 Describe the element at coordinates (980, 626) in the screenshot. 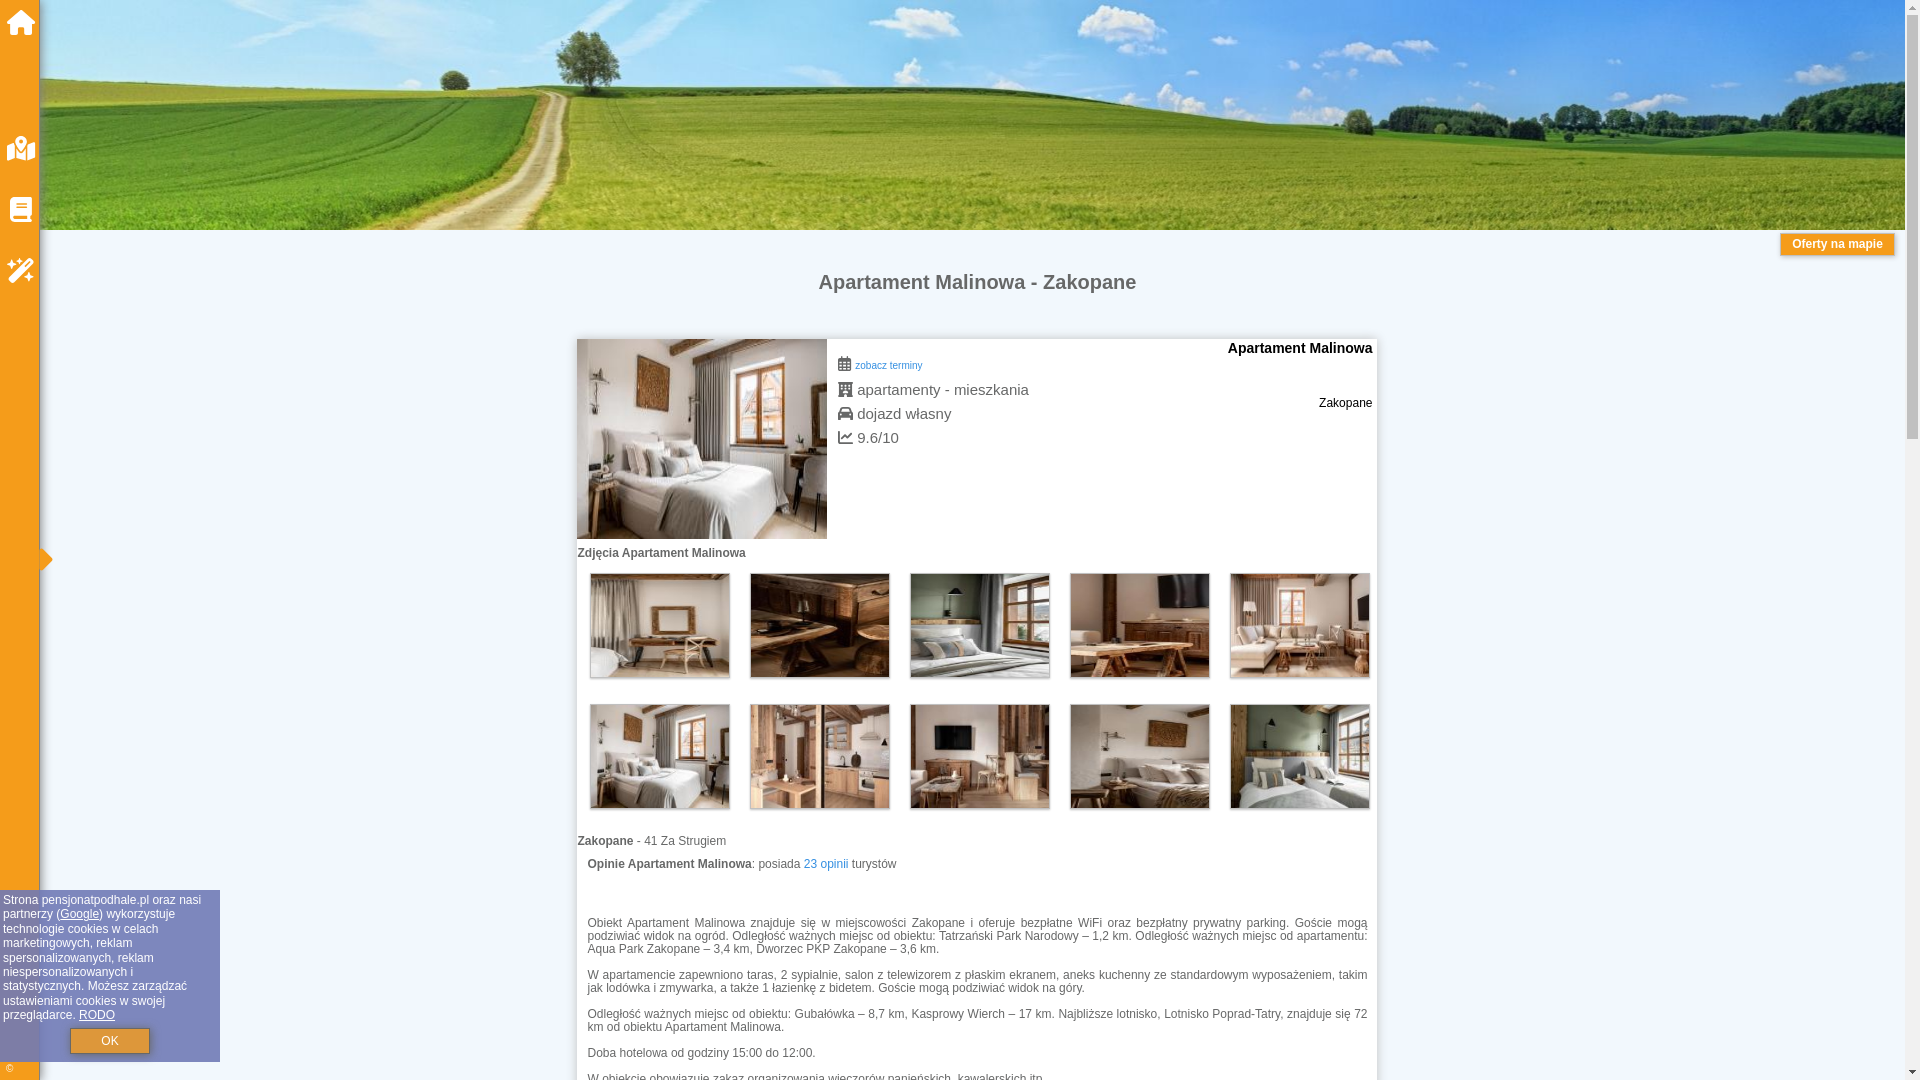

I see `Urlop Wczasy Apartament Malinowa Polska` at that location.